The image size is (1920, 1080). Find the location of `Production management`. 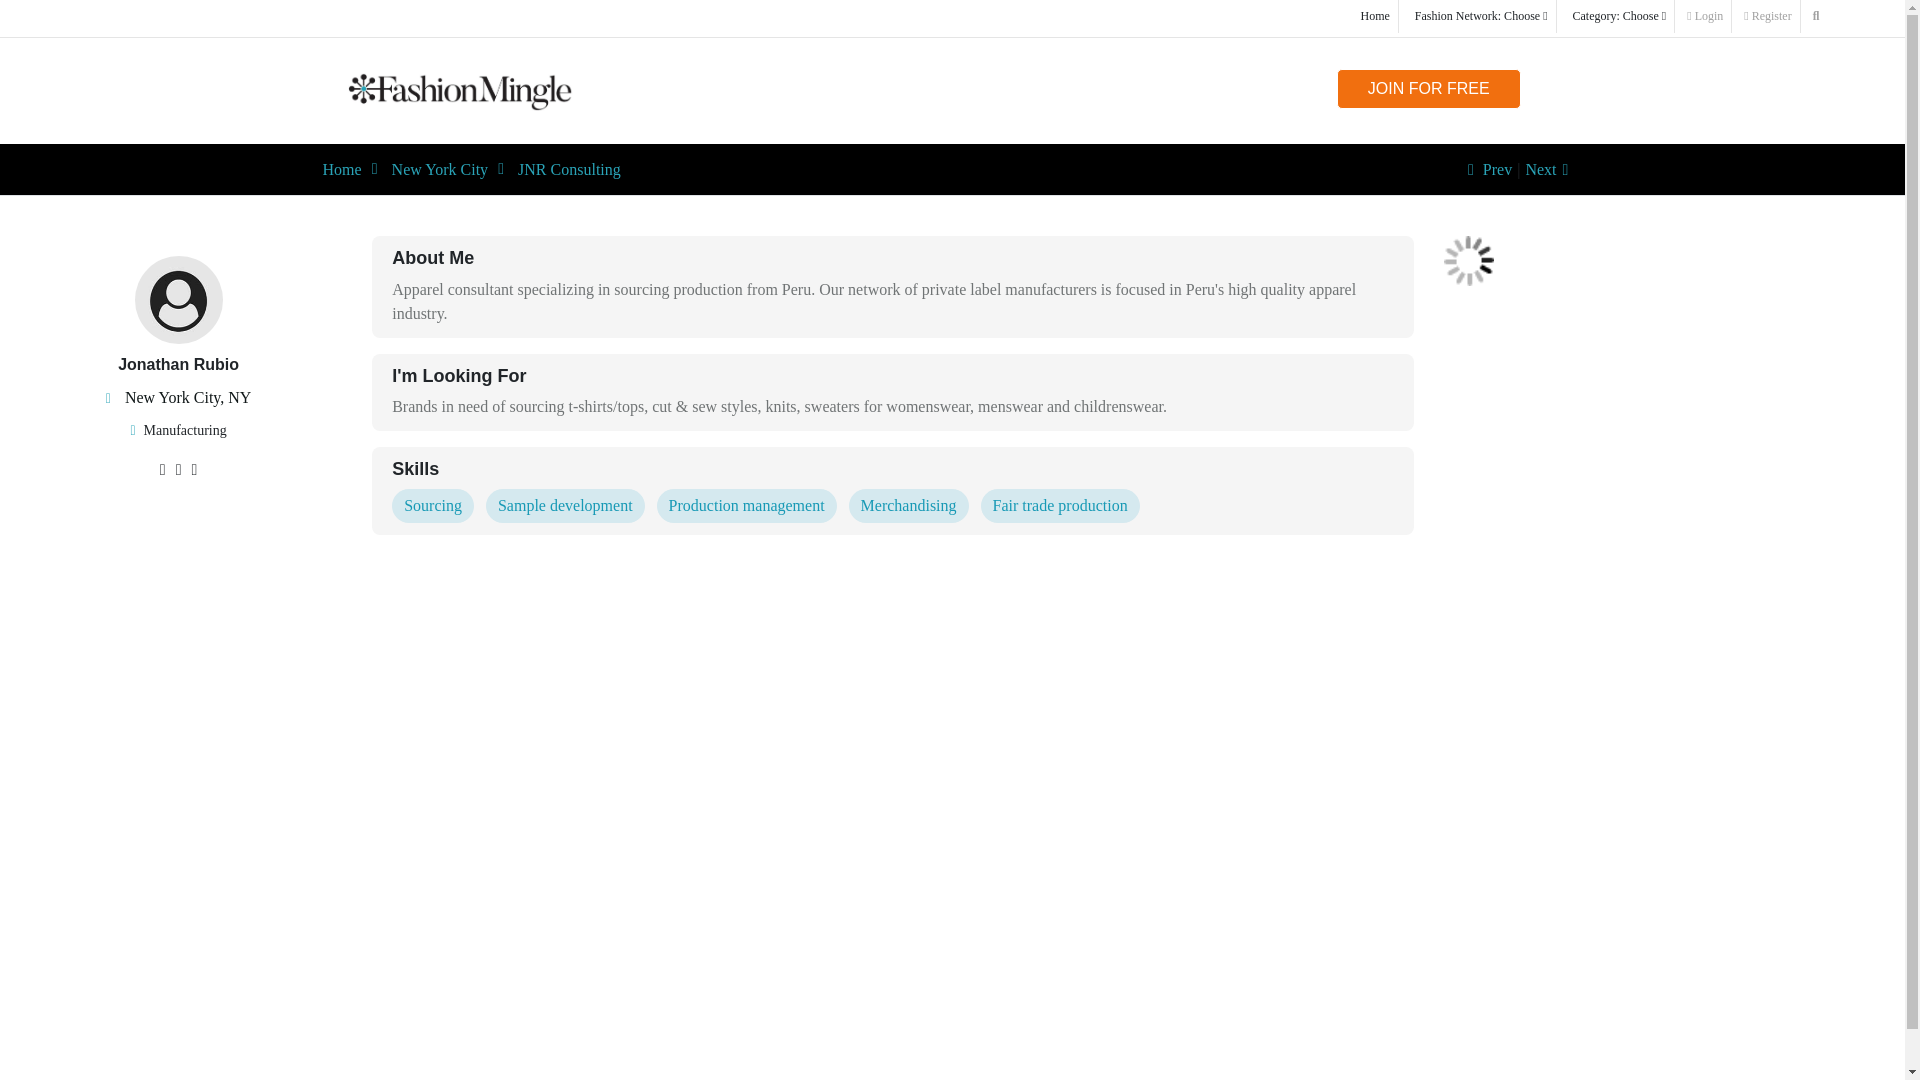

Production management is located at coordinates (746, 506).